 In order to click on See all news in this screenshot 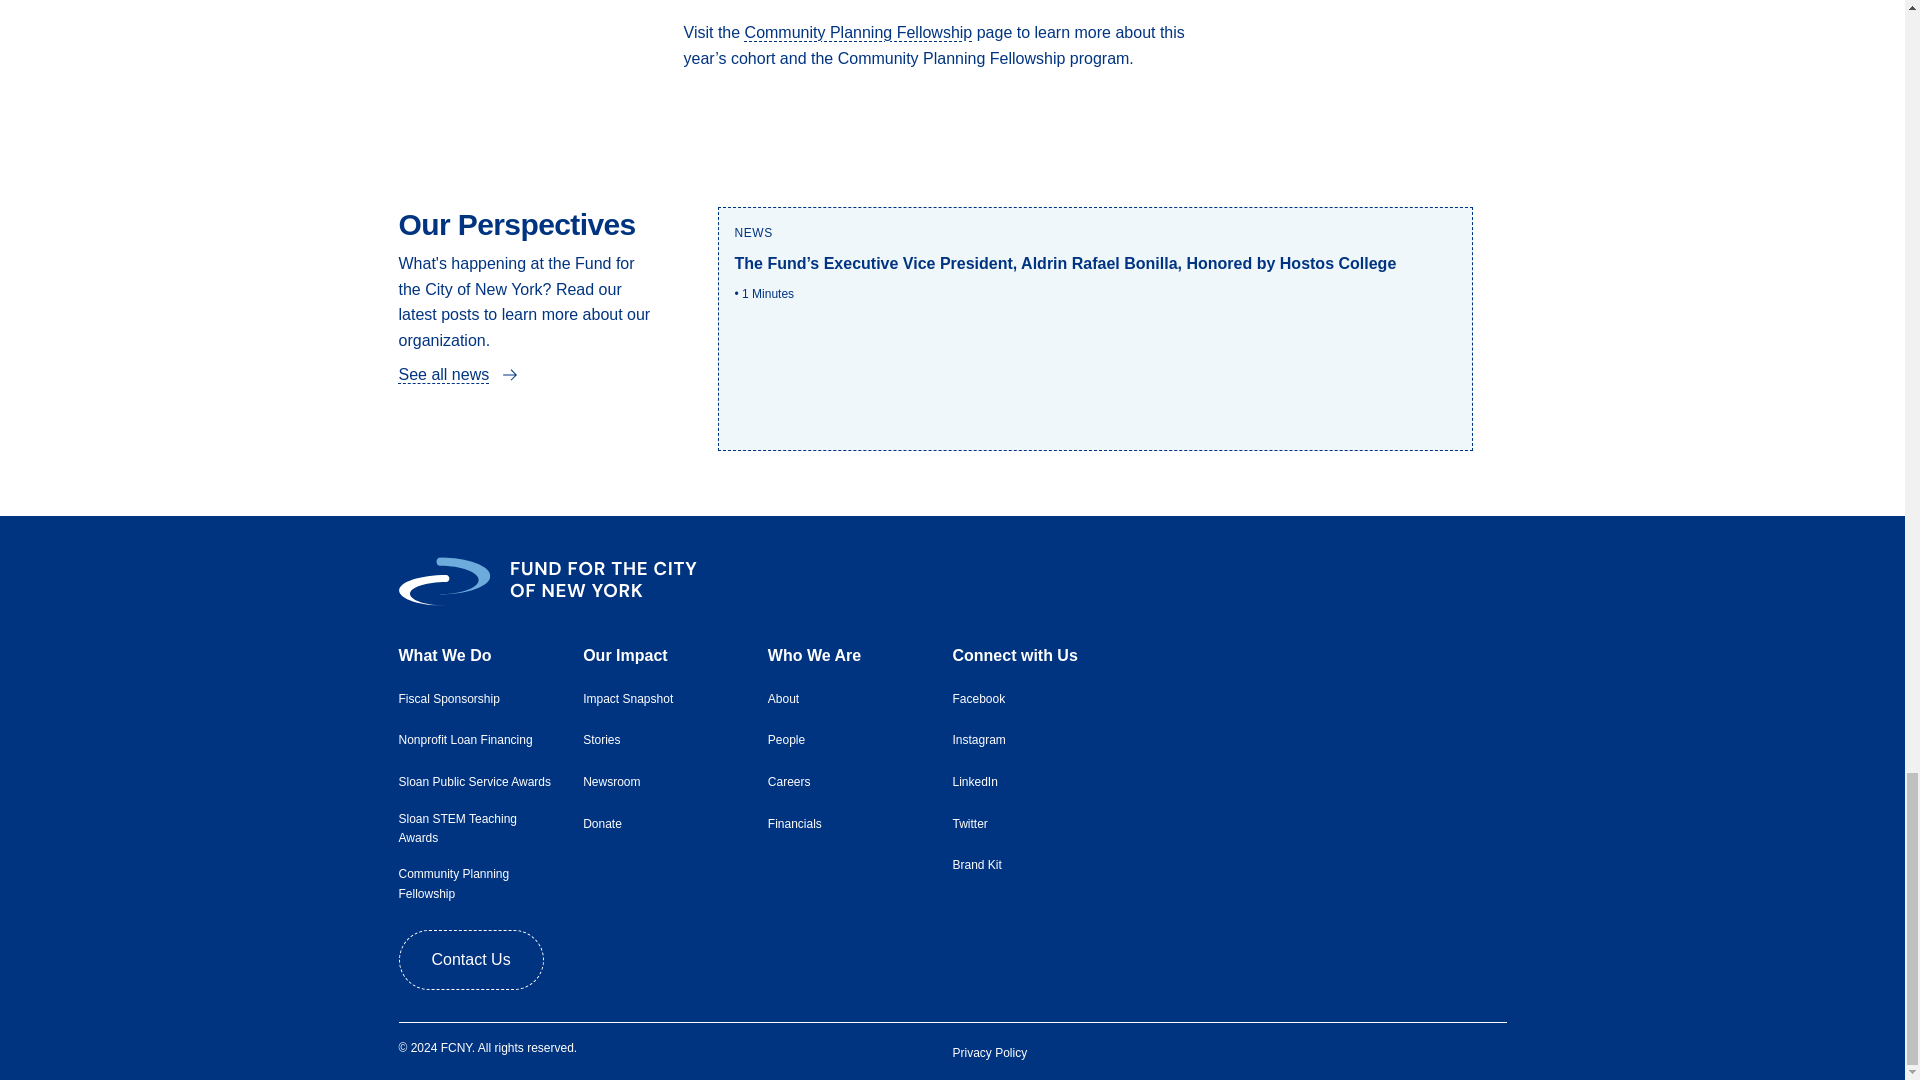, I will do `click(443, 374)`.